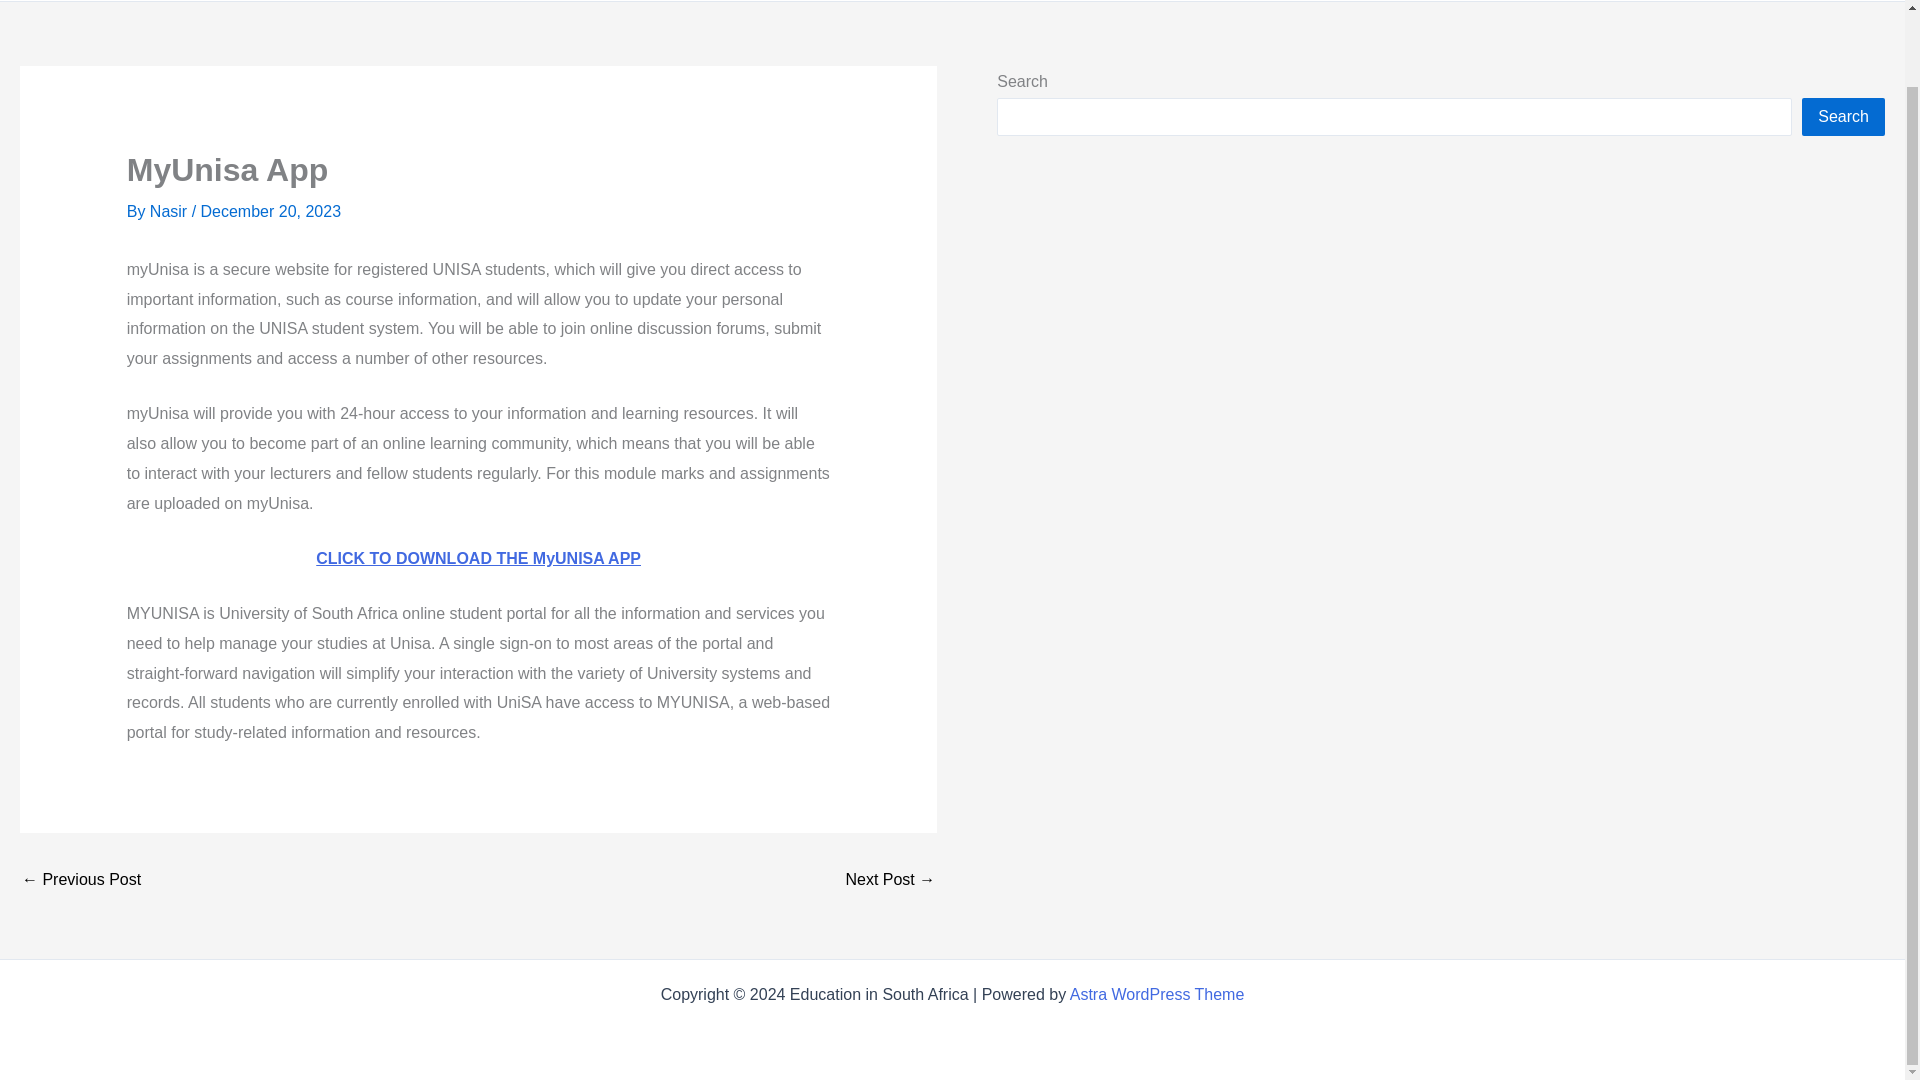 The height and width of the screenshot is (1080, 1920). Describe the element at coordinates (170, 212) in the screenshot. I see `View all posts by Nasir` at that location.